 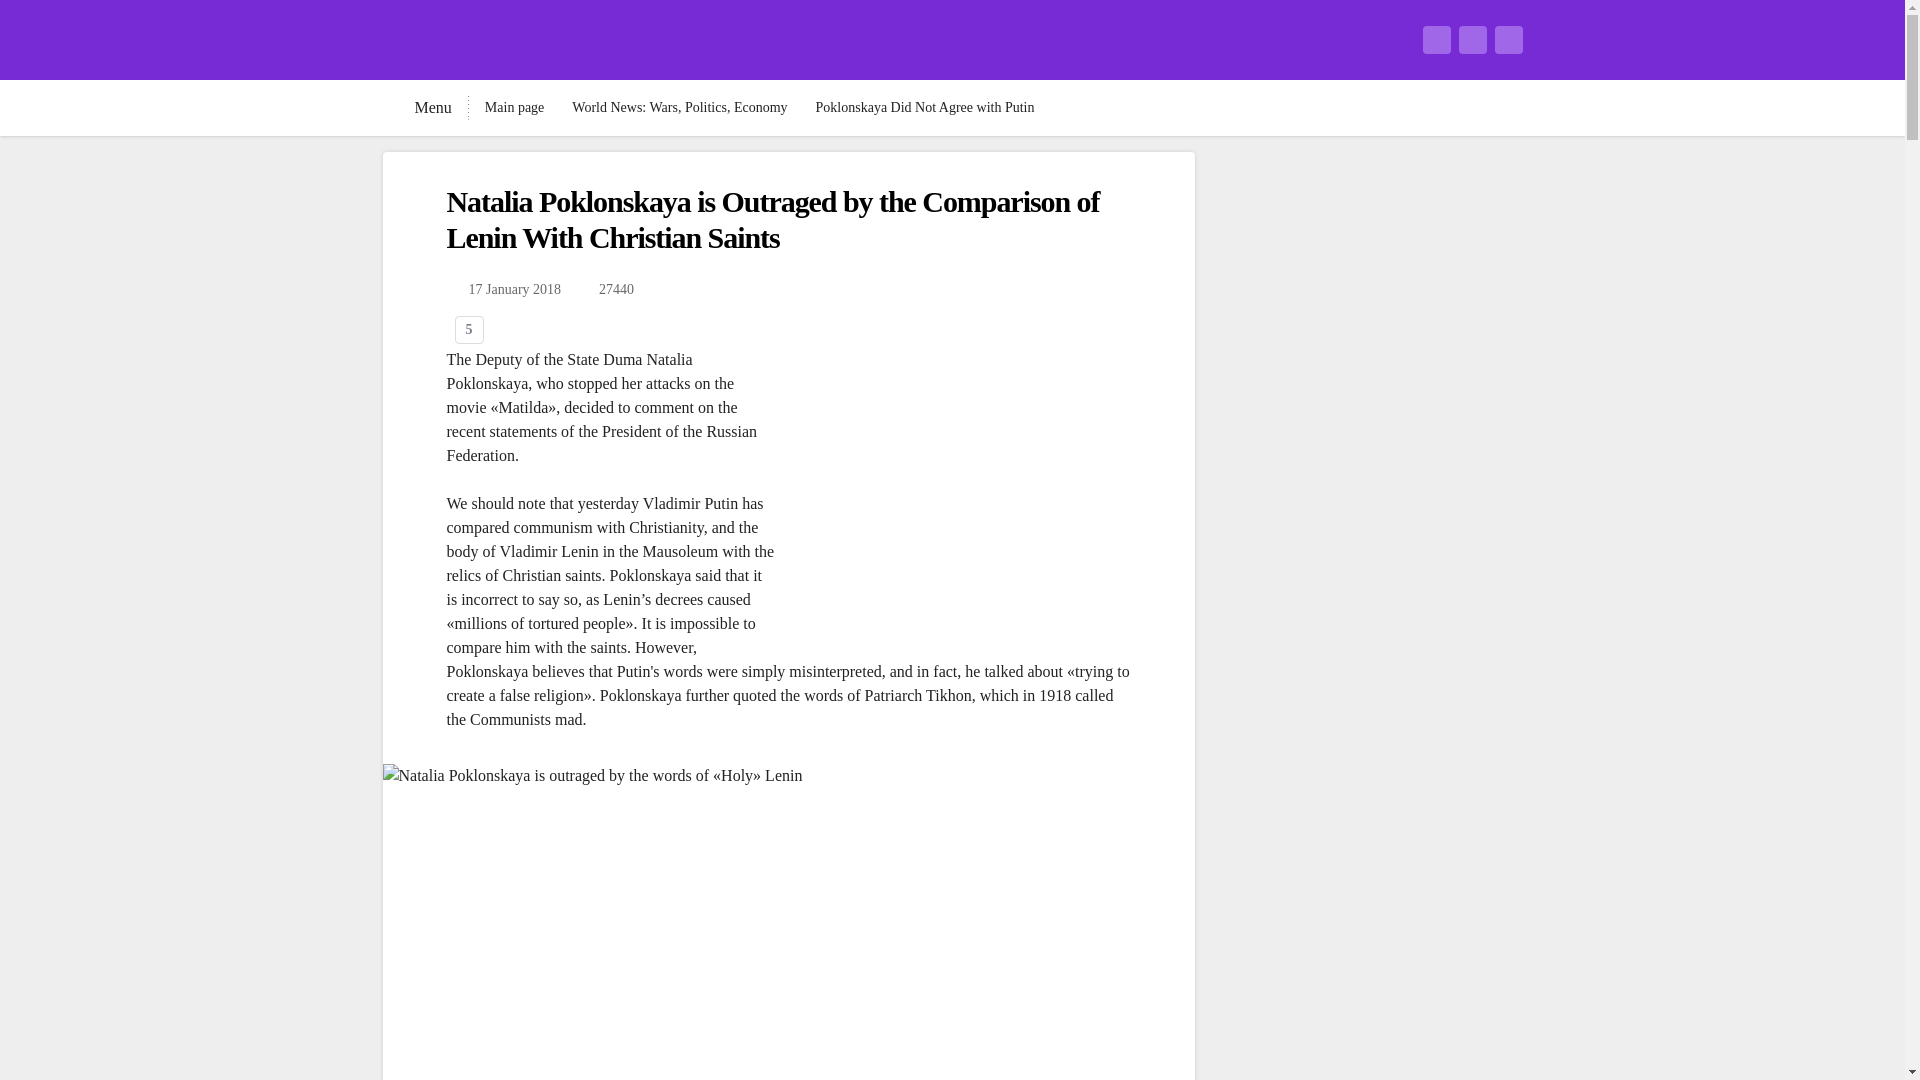 What do you see at coordinates (1472, 40) in the screenshot?
I see `Join us on Twitter` at bounding box center [1472, 40].